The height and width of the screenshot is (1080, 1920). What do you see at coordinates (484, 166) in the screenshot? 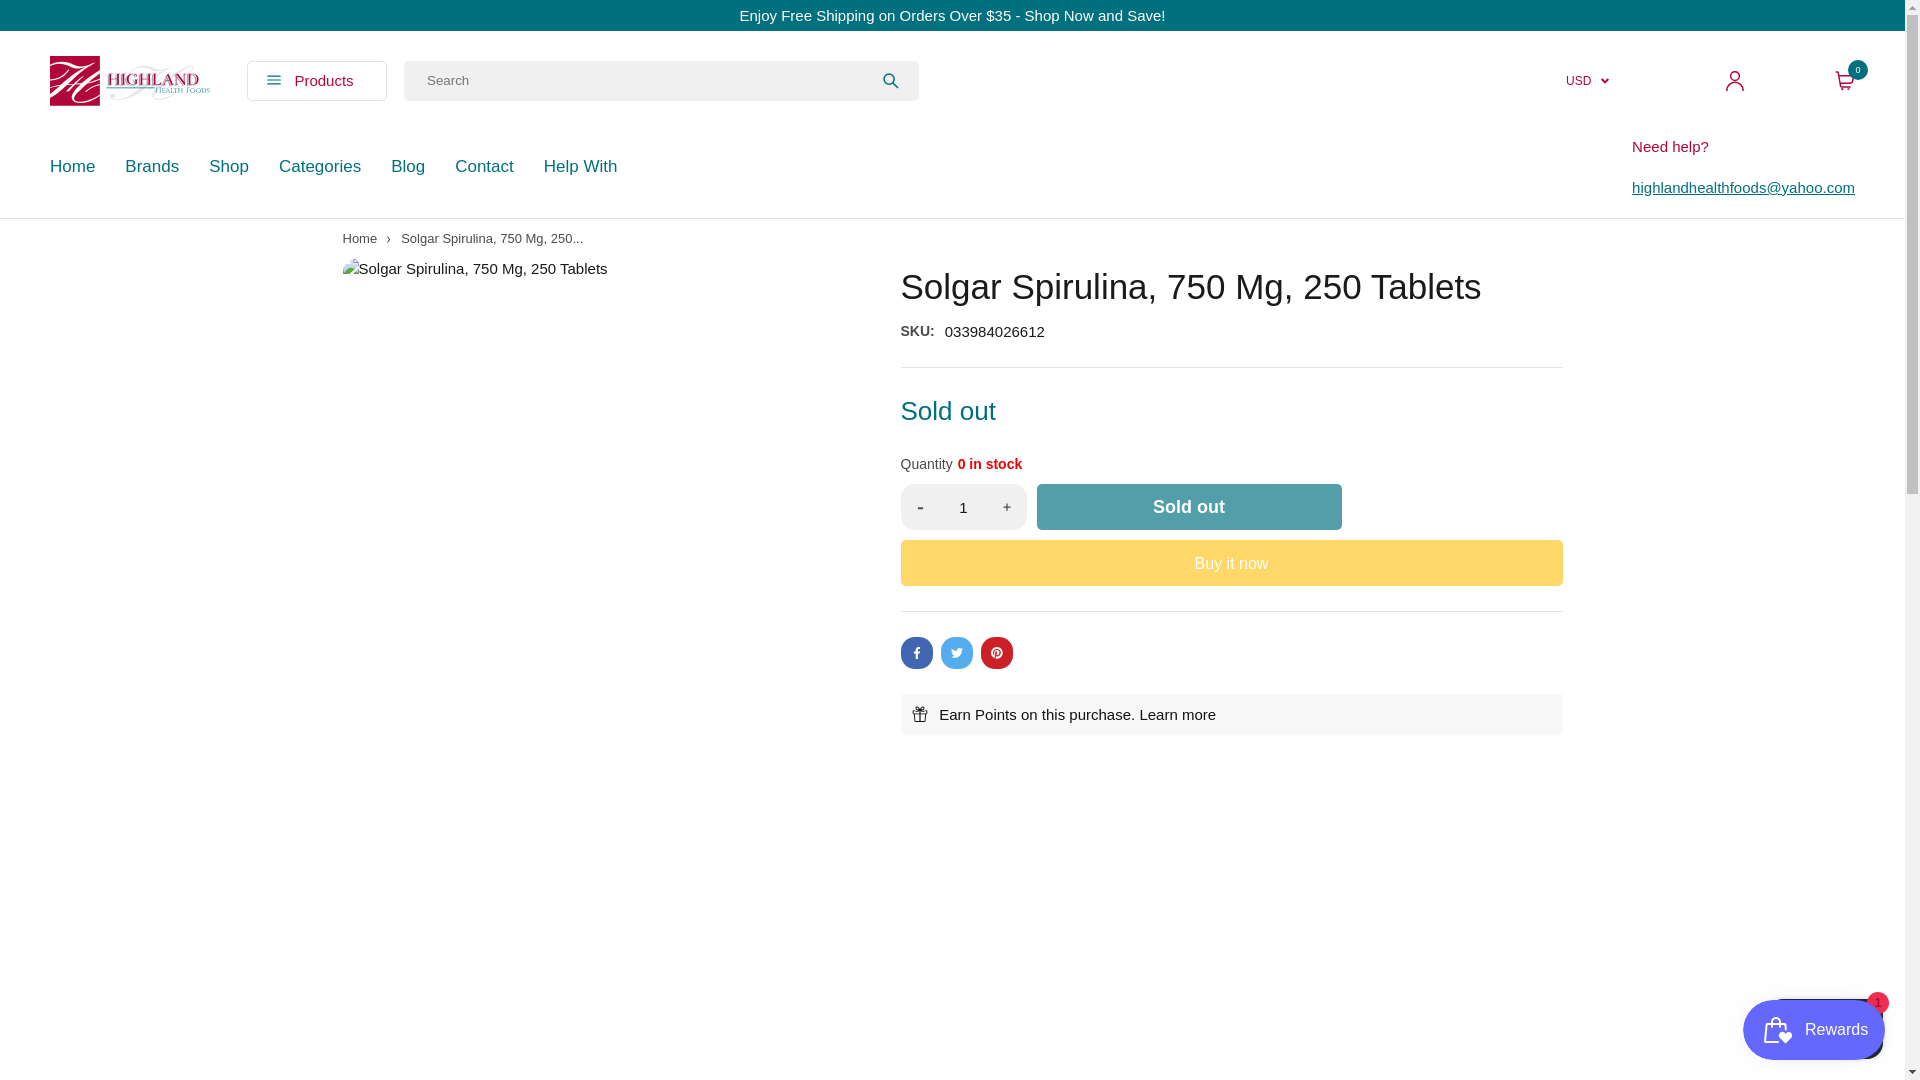
I see `Contact` at bounding box center [484, 166].